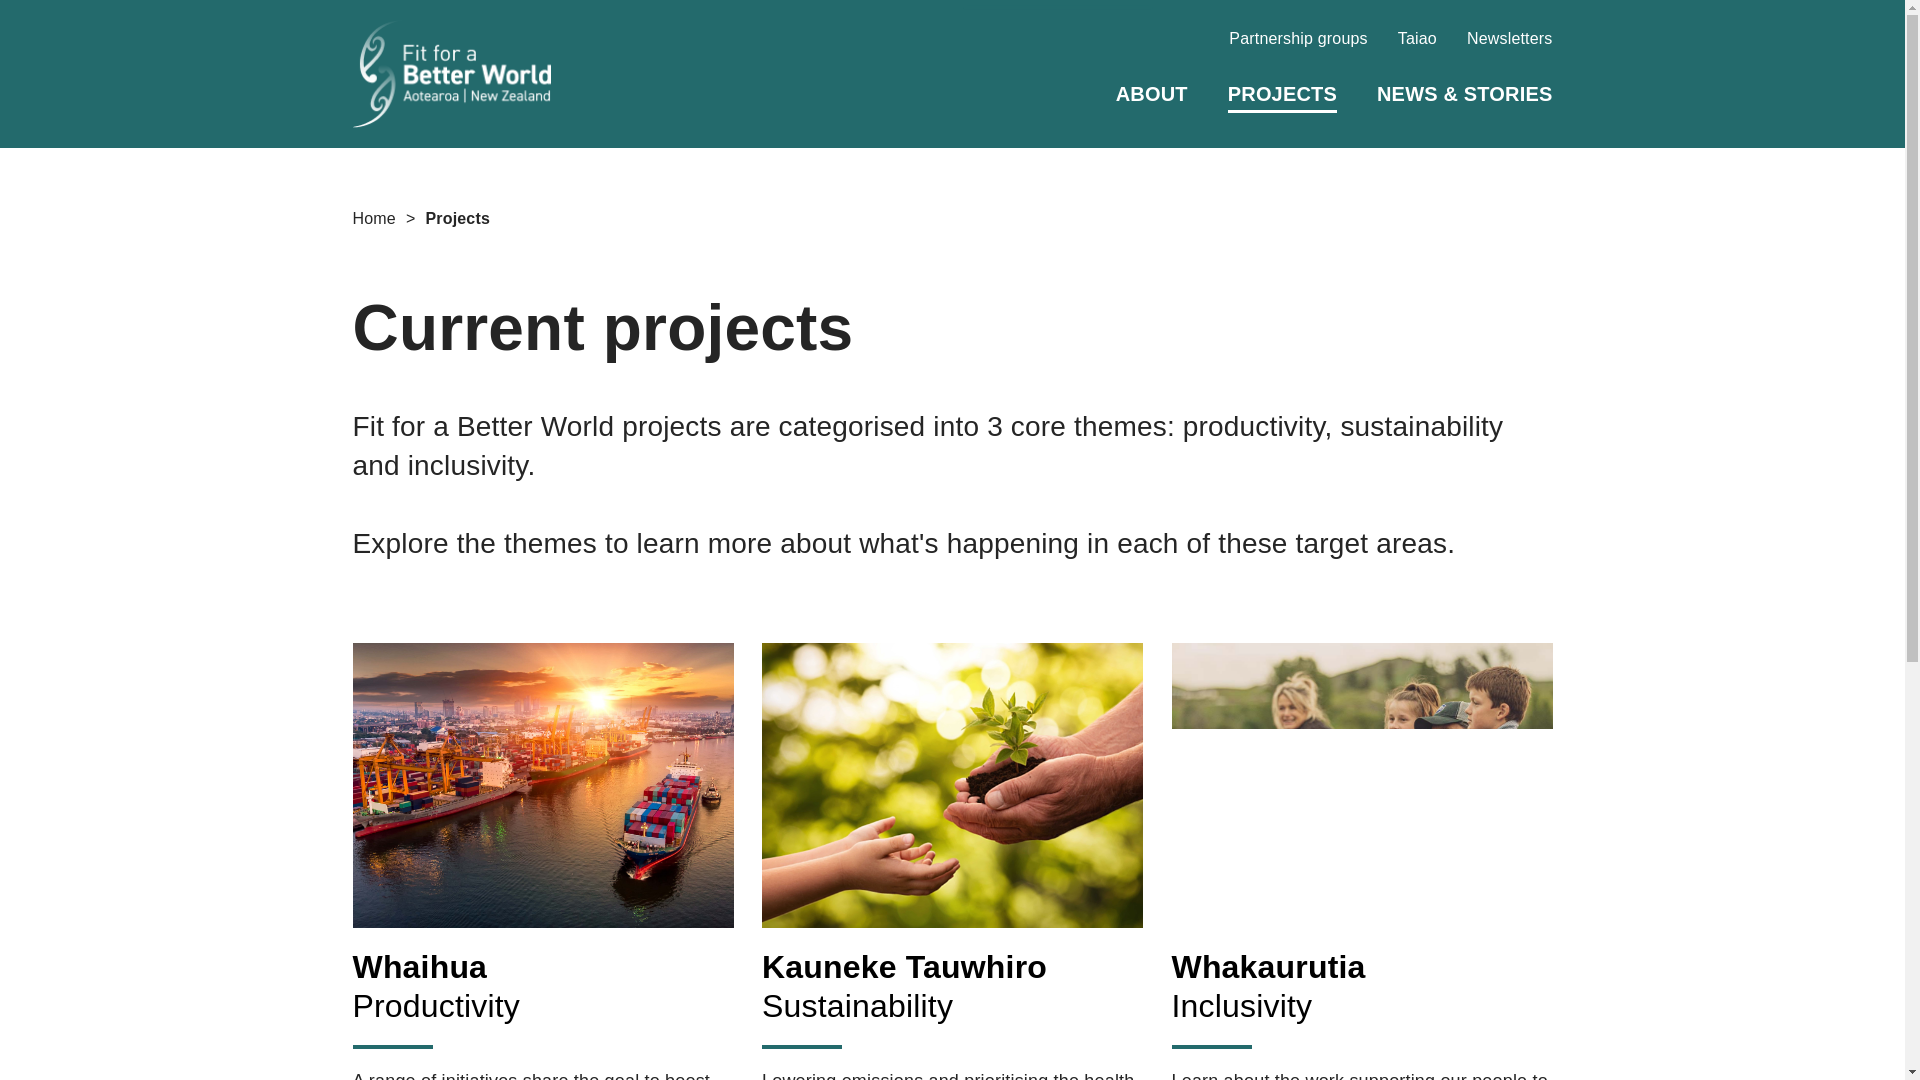 Image resolution: width=1920 pixels, height=1080 pixels. What do you see at coordinates (1152, 94) in the screenshot?
I see `Home` at bounding box center [1152, 94].